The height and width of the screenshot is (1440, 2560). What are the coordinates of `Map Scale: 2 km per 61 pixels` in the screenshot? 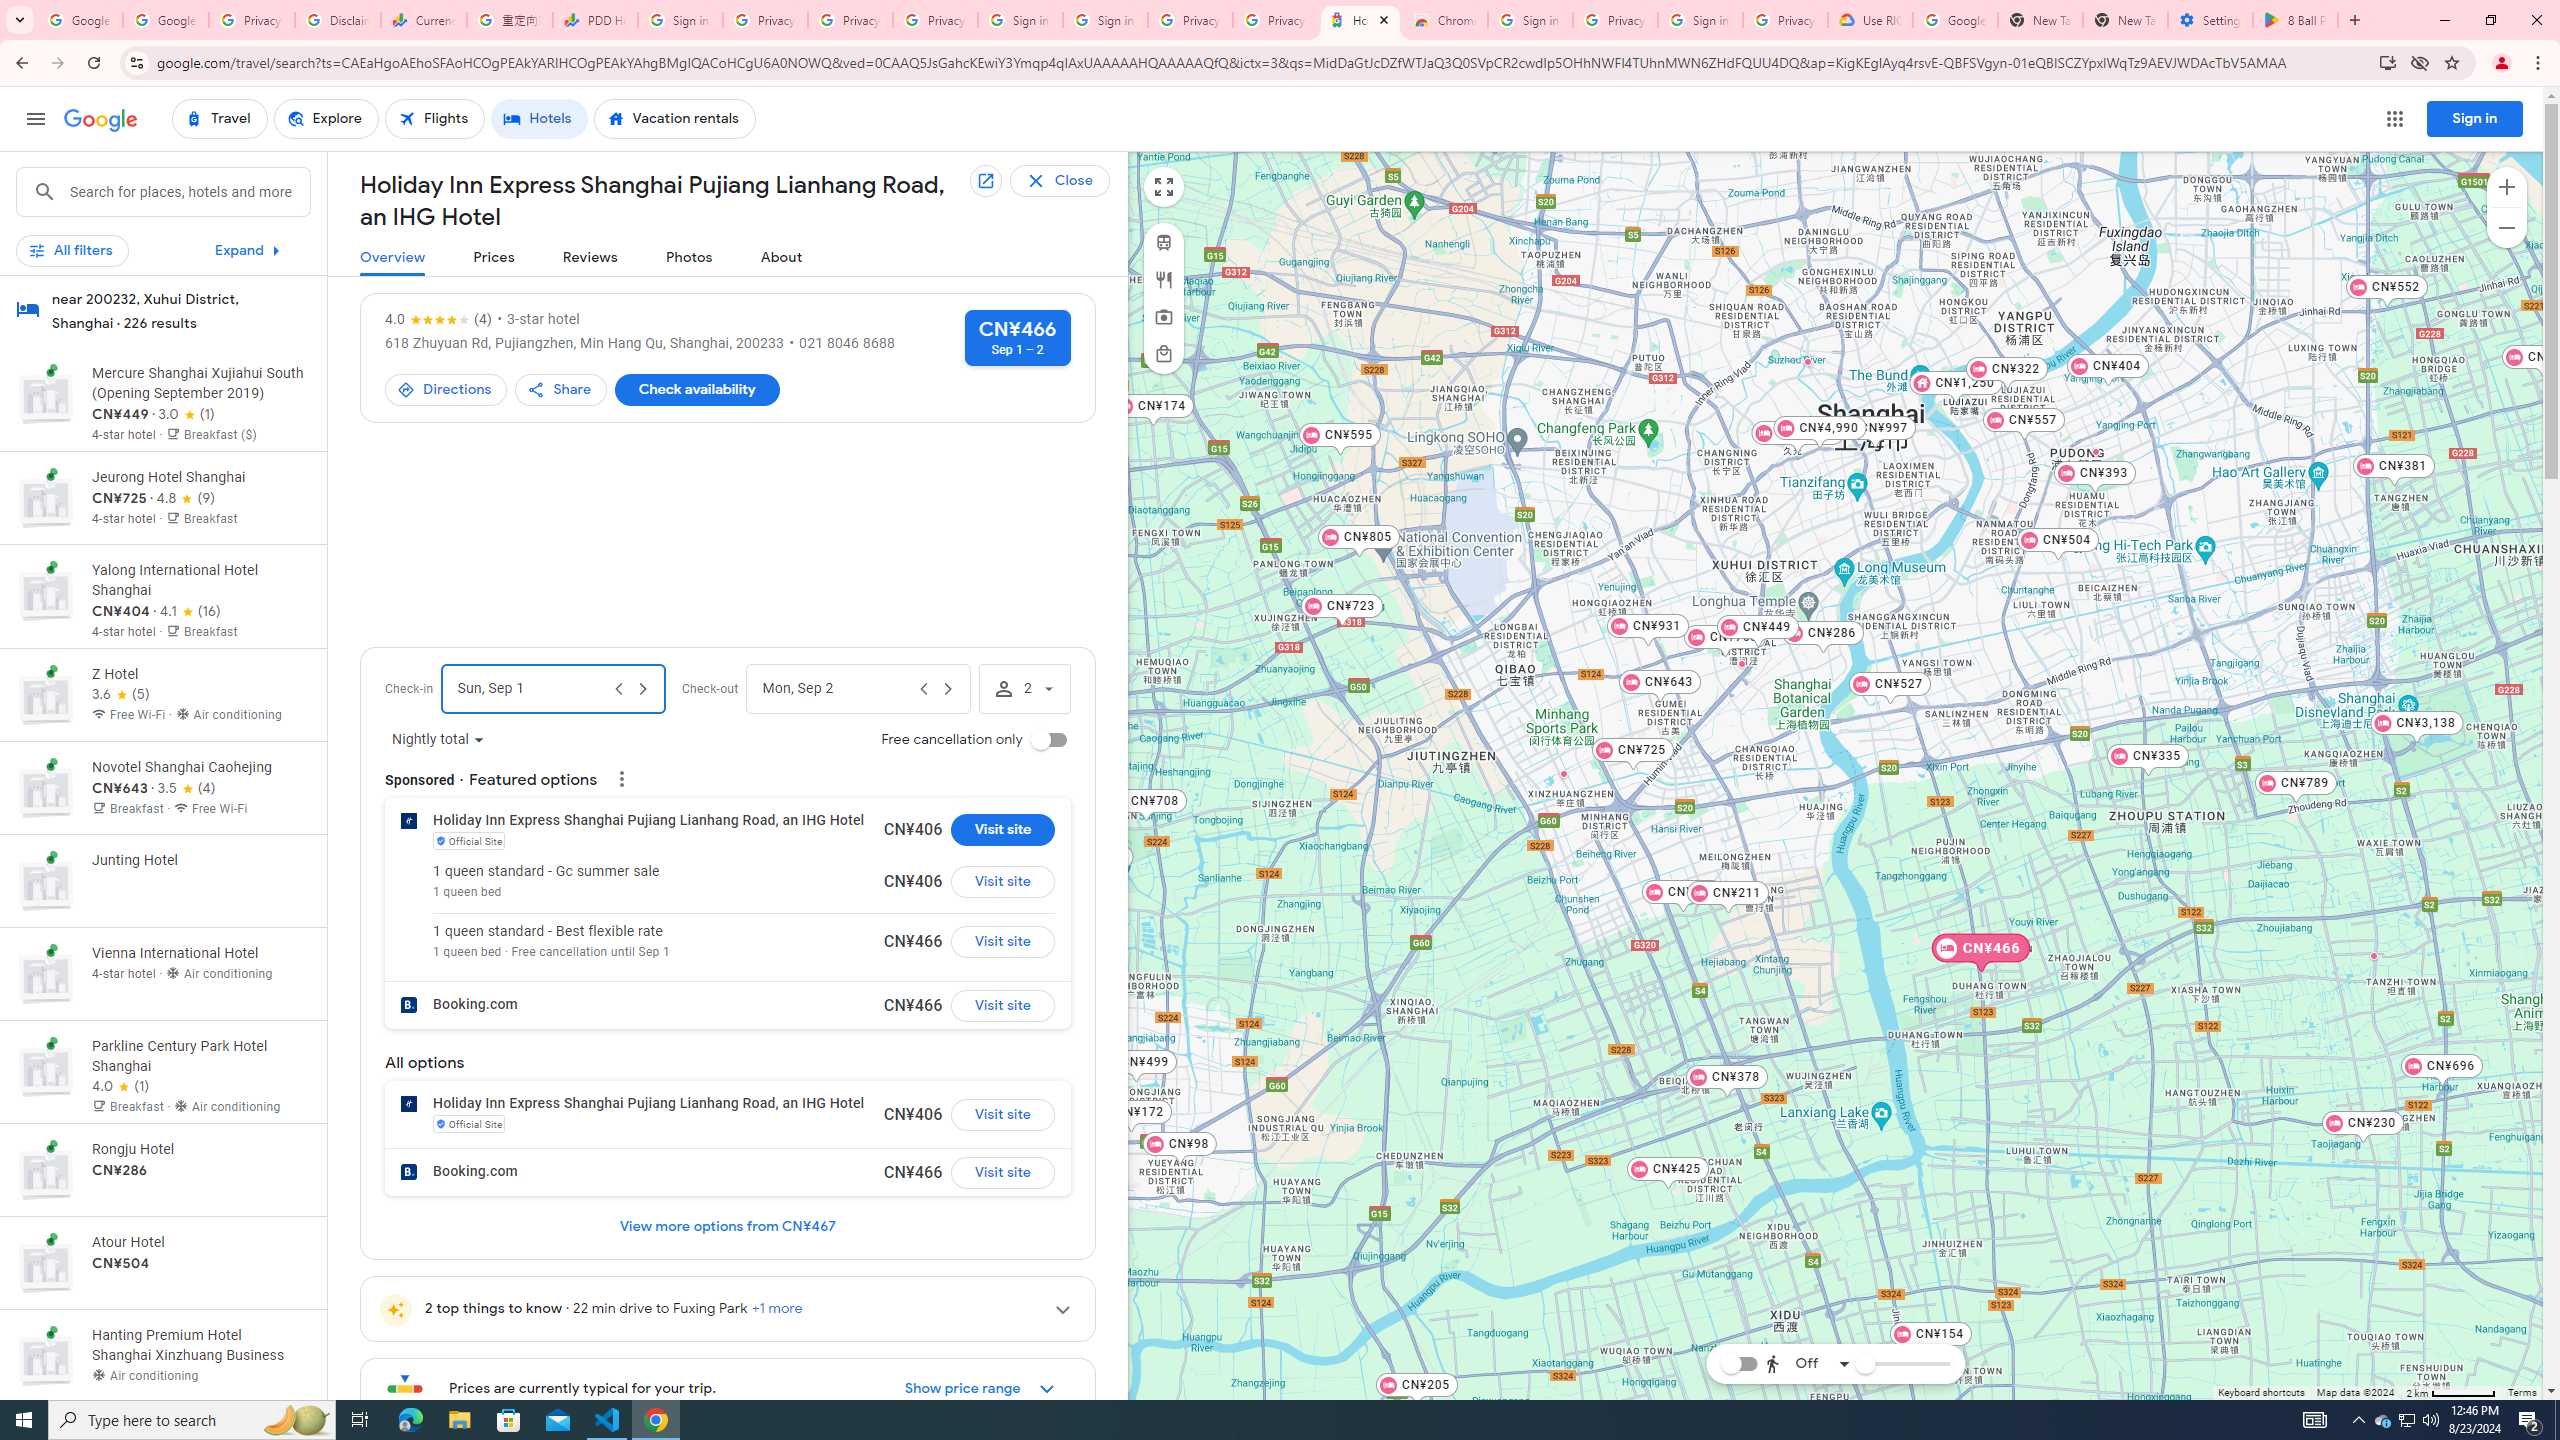 It's located at (2451, 1392).